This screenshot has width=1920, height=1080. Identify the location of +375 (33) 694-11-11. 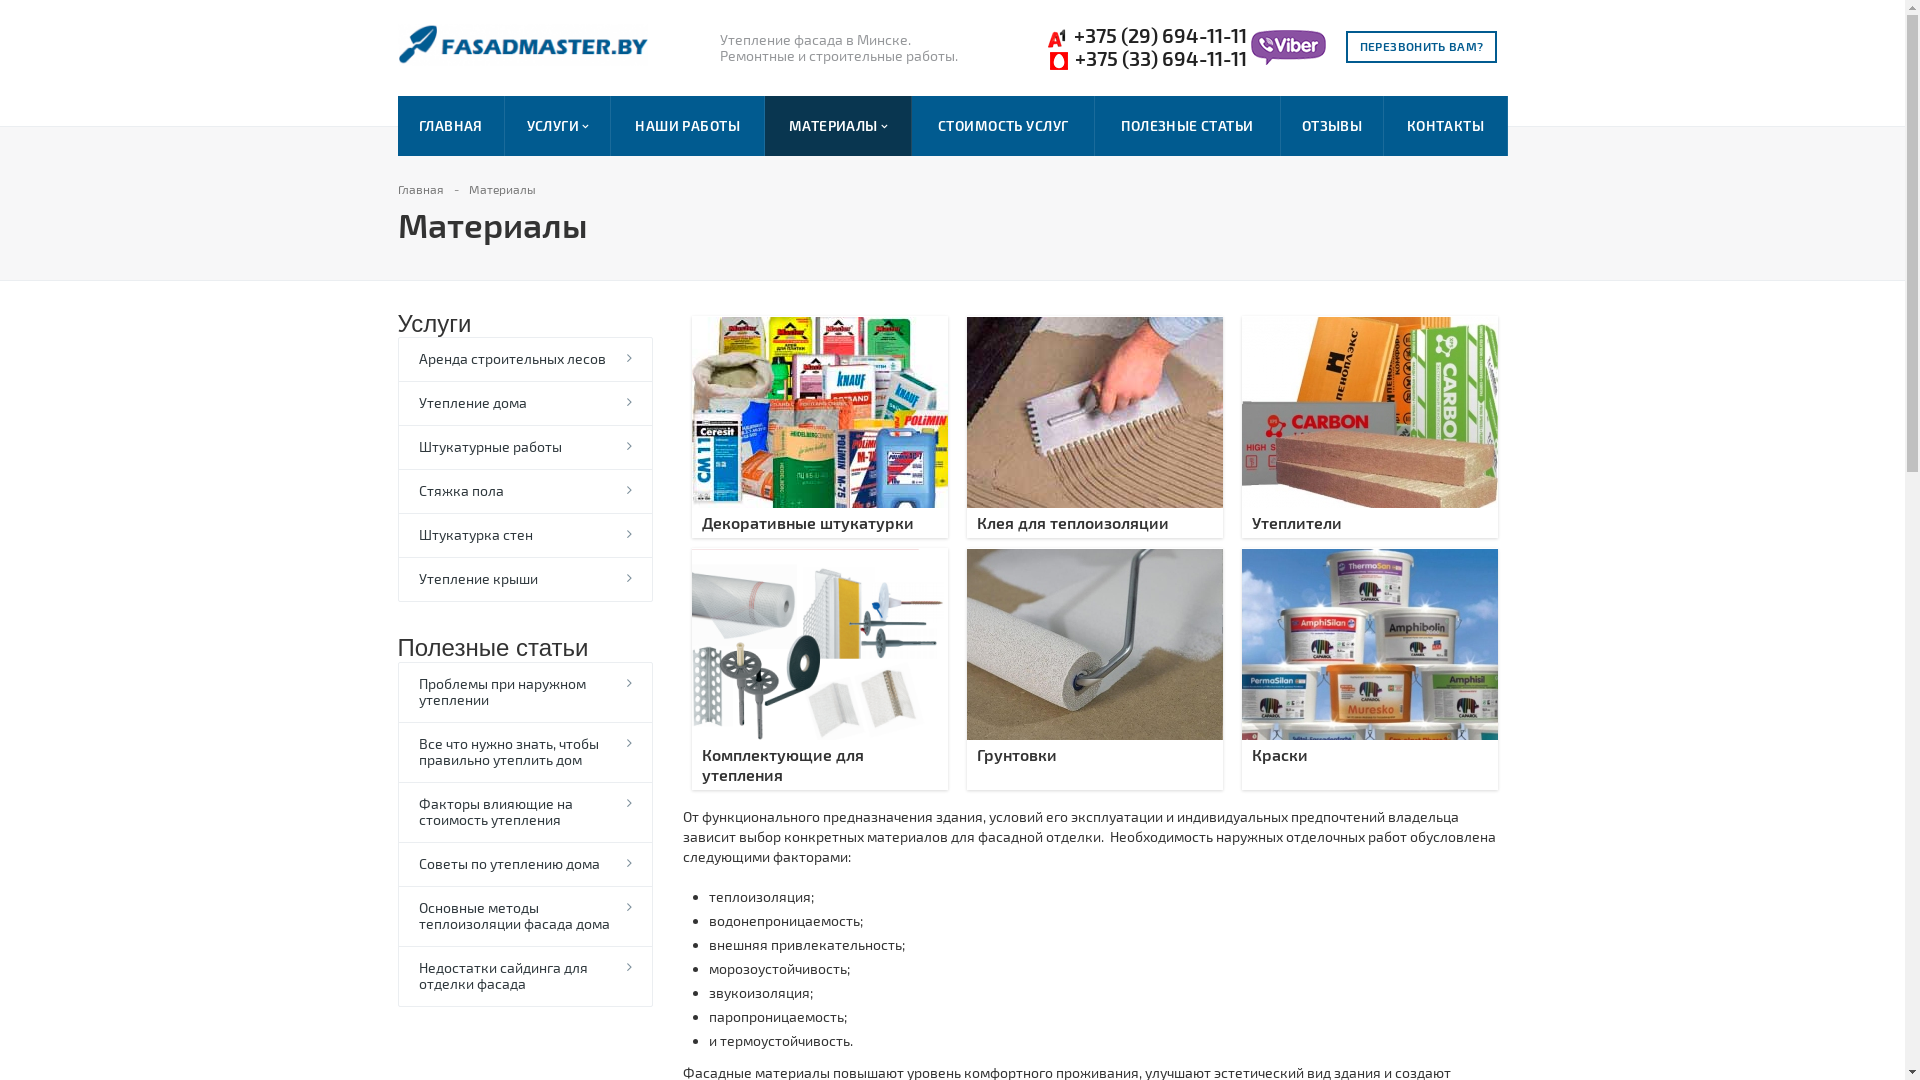
(1146, 59).